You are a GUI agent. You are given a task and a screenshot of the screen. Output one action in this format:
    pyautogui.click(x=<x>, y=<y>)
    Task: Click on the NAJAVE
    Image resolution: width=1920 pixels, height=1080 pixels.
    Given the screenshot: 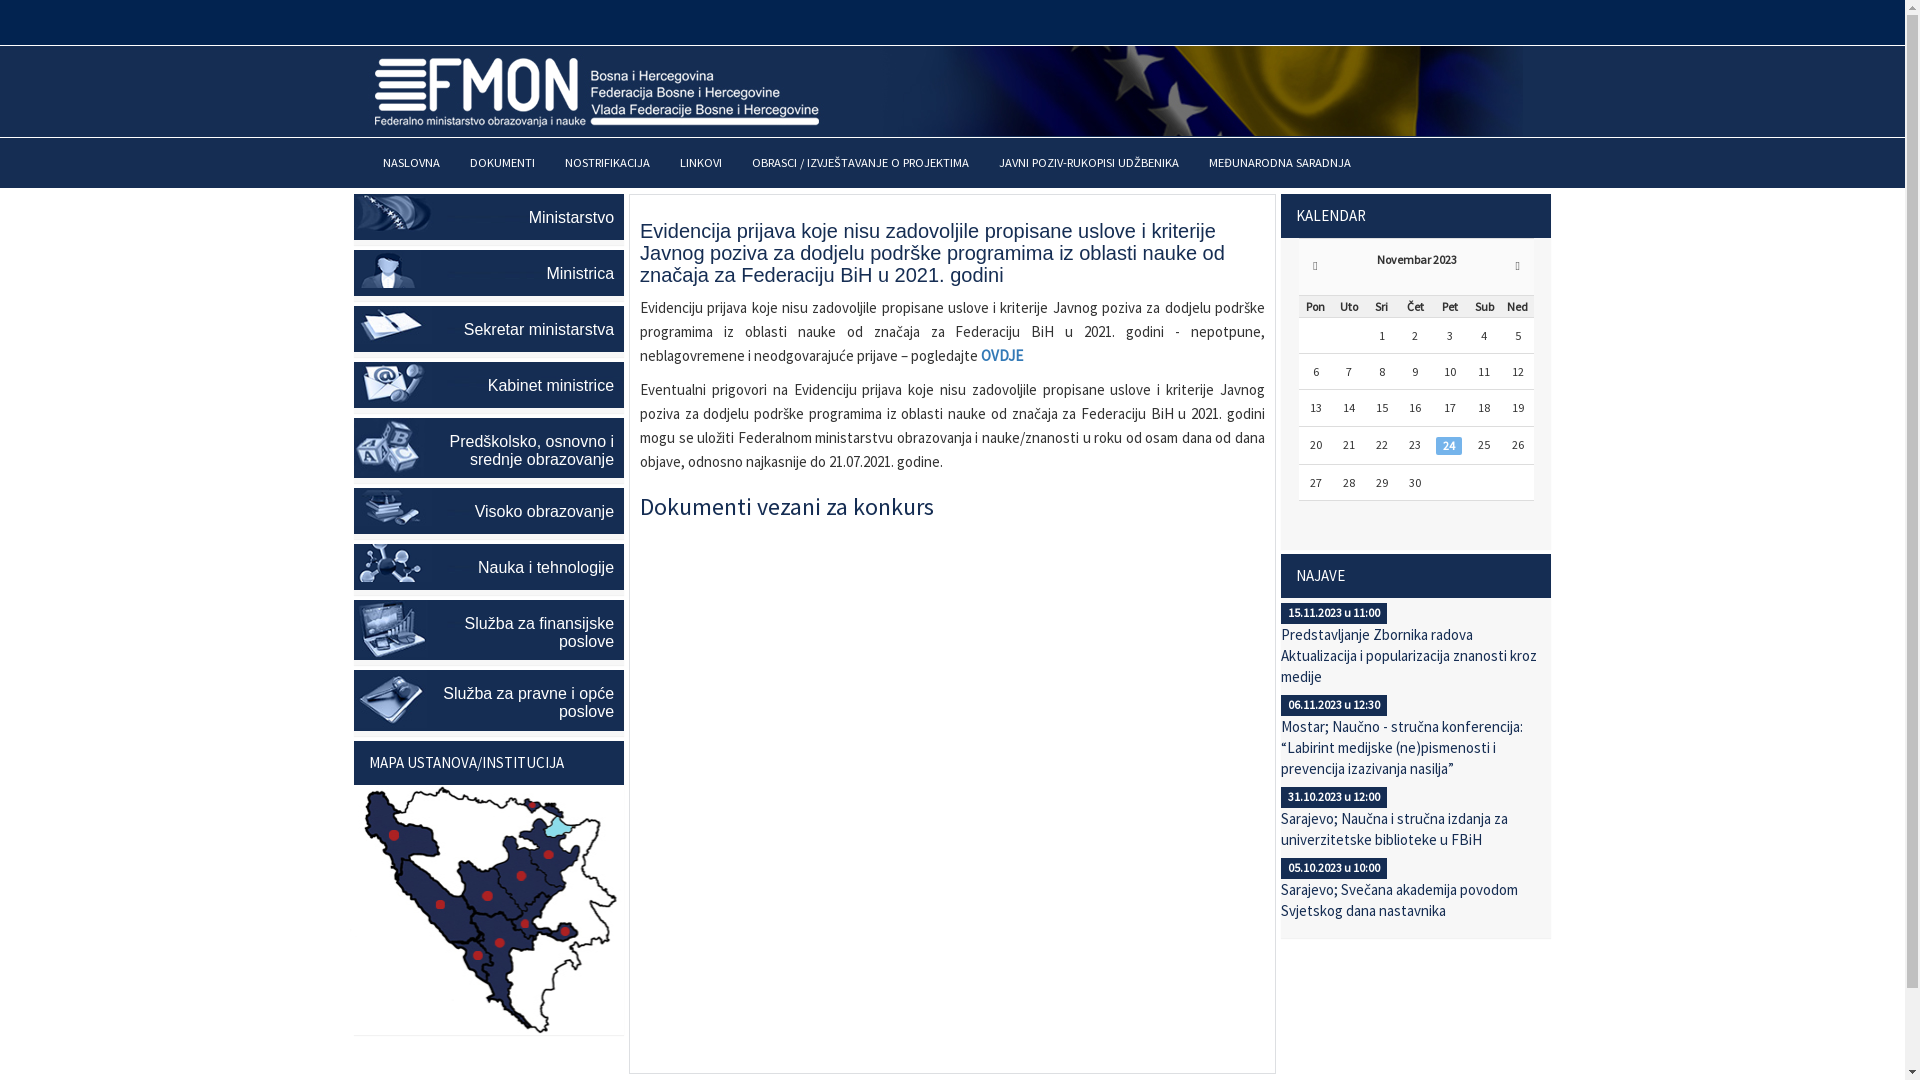 What is the action you would take?
    pyautogui.click(x=1416, y=576)
    